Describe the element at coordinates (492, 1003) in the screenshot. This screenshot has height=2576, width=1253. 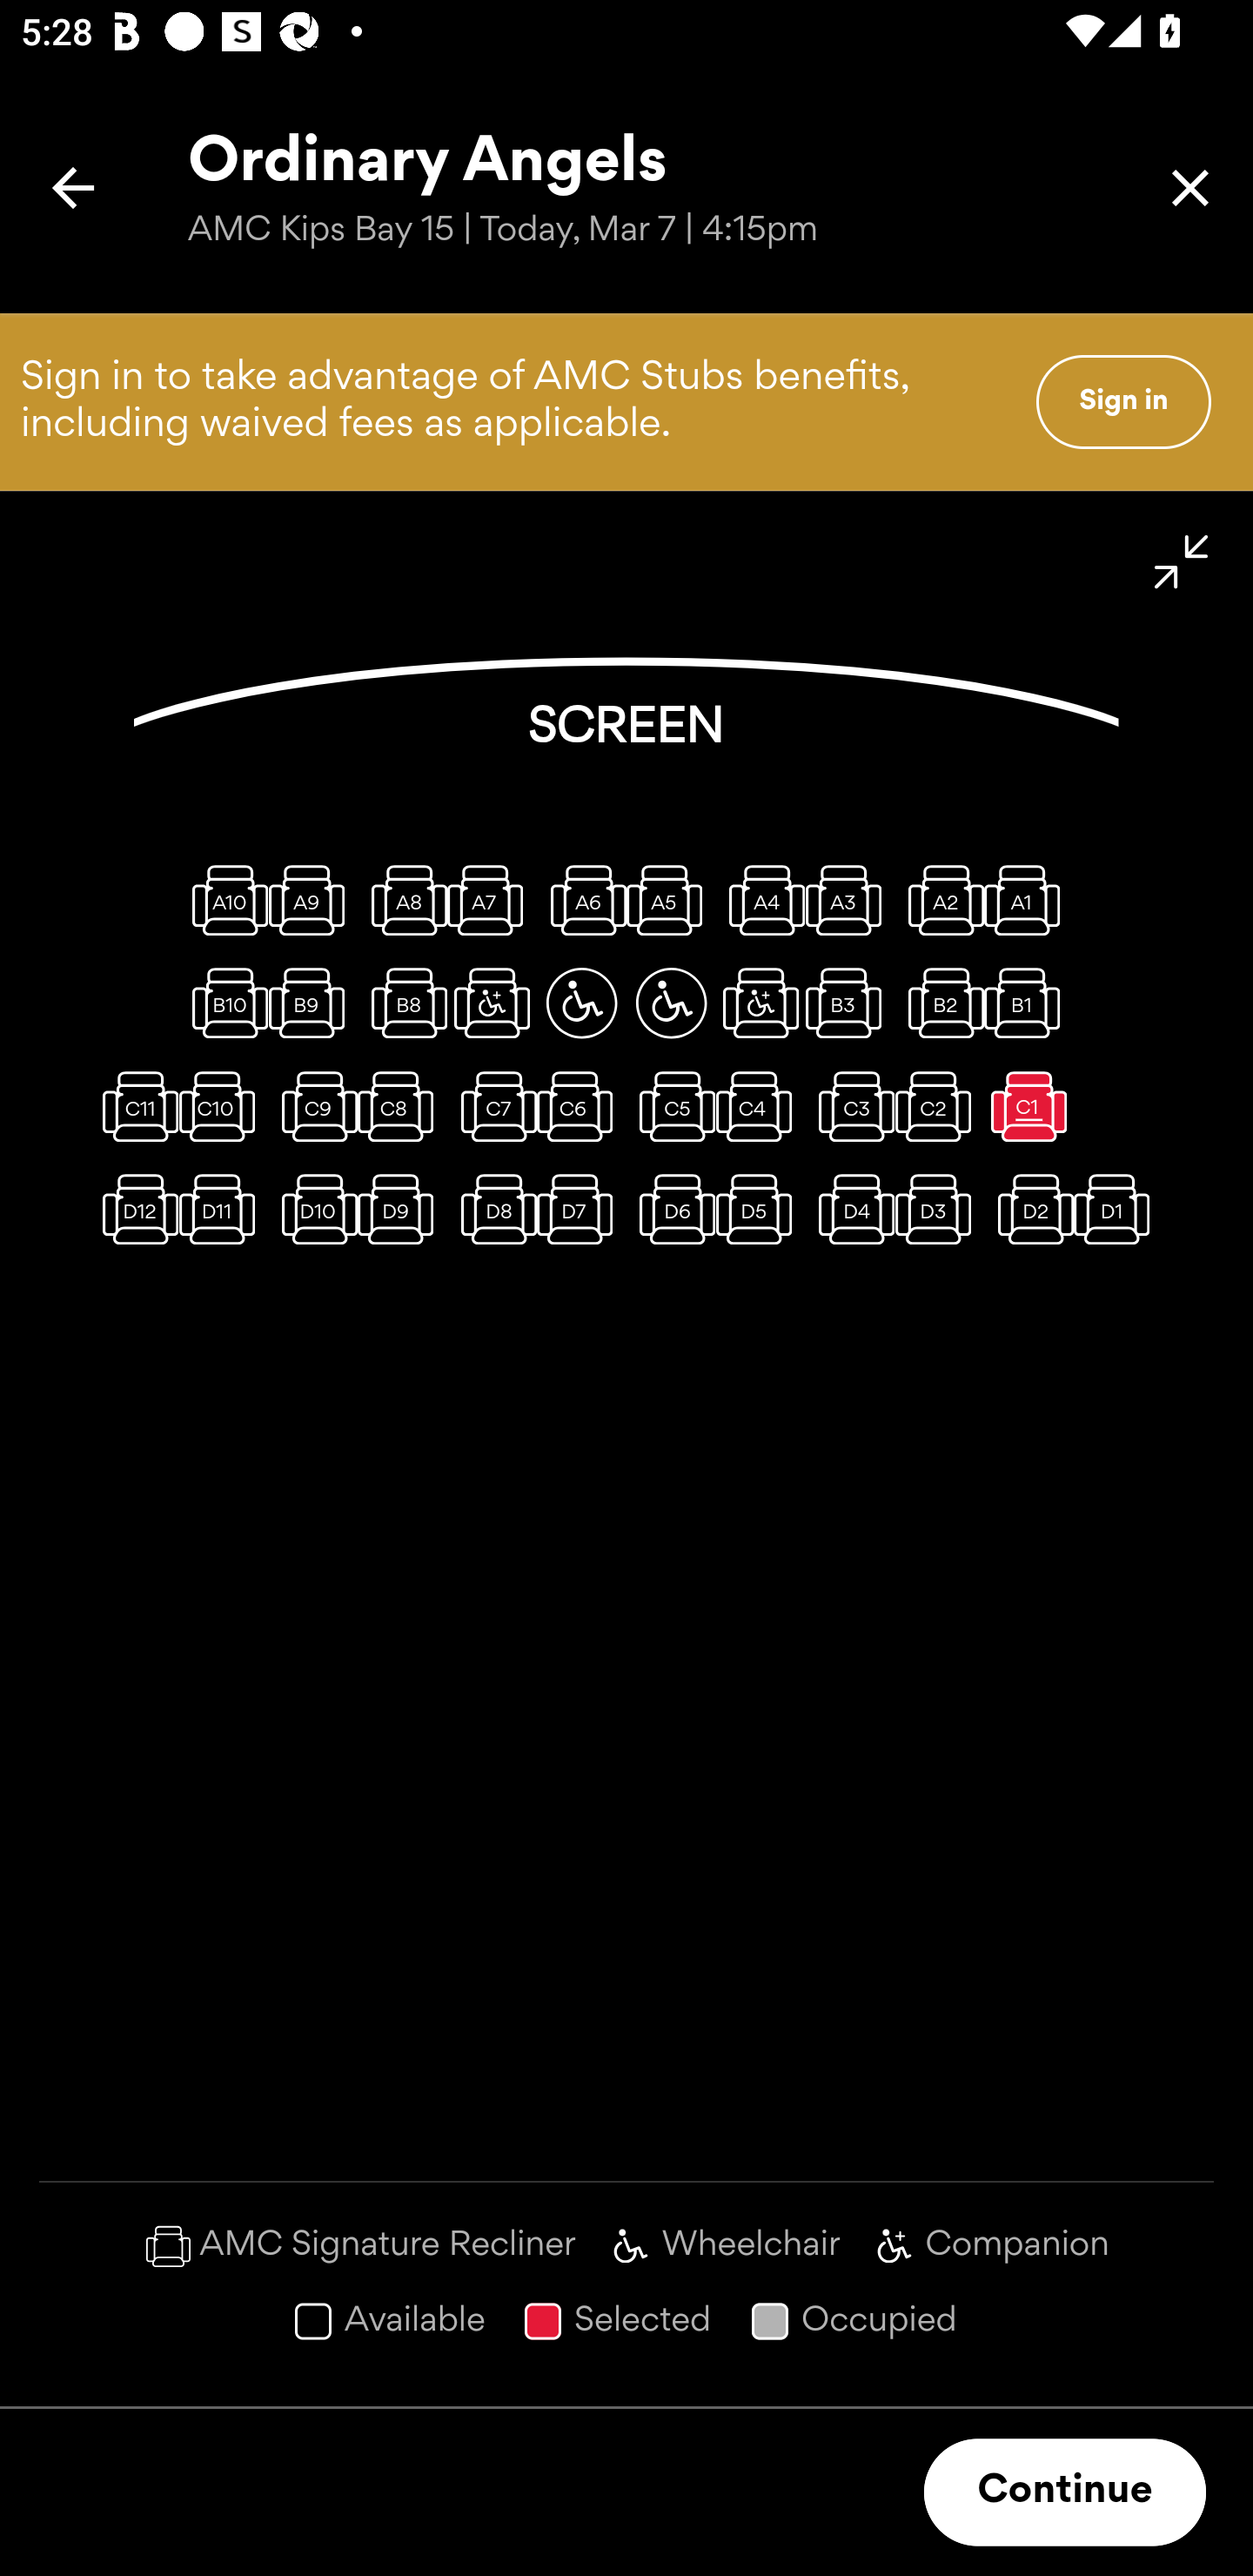
I see `B7, Wheelchair companion seat, available` at that location.